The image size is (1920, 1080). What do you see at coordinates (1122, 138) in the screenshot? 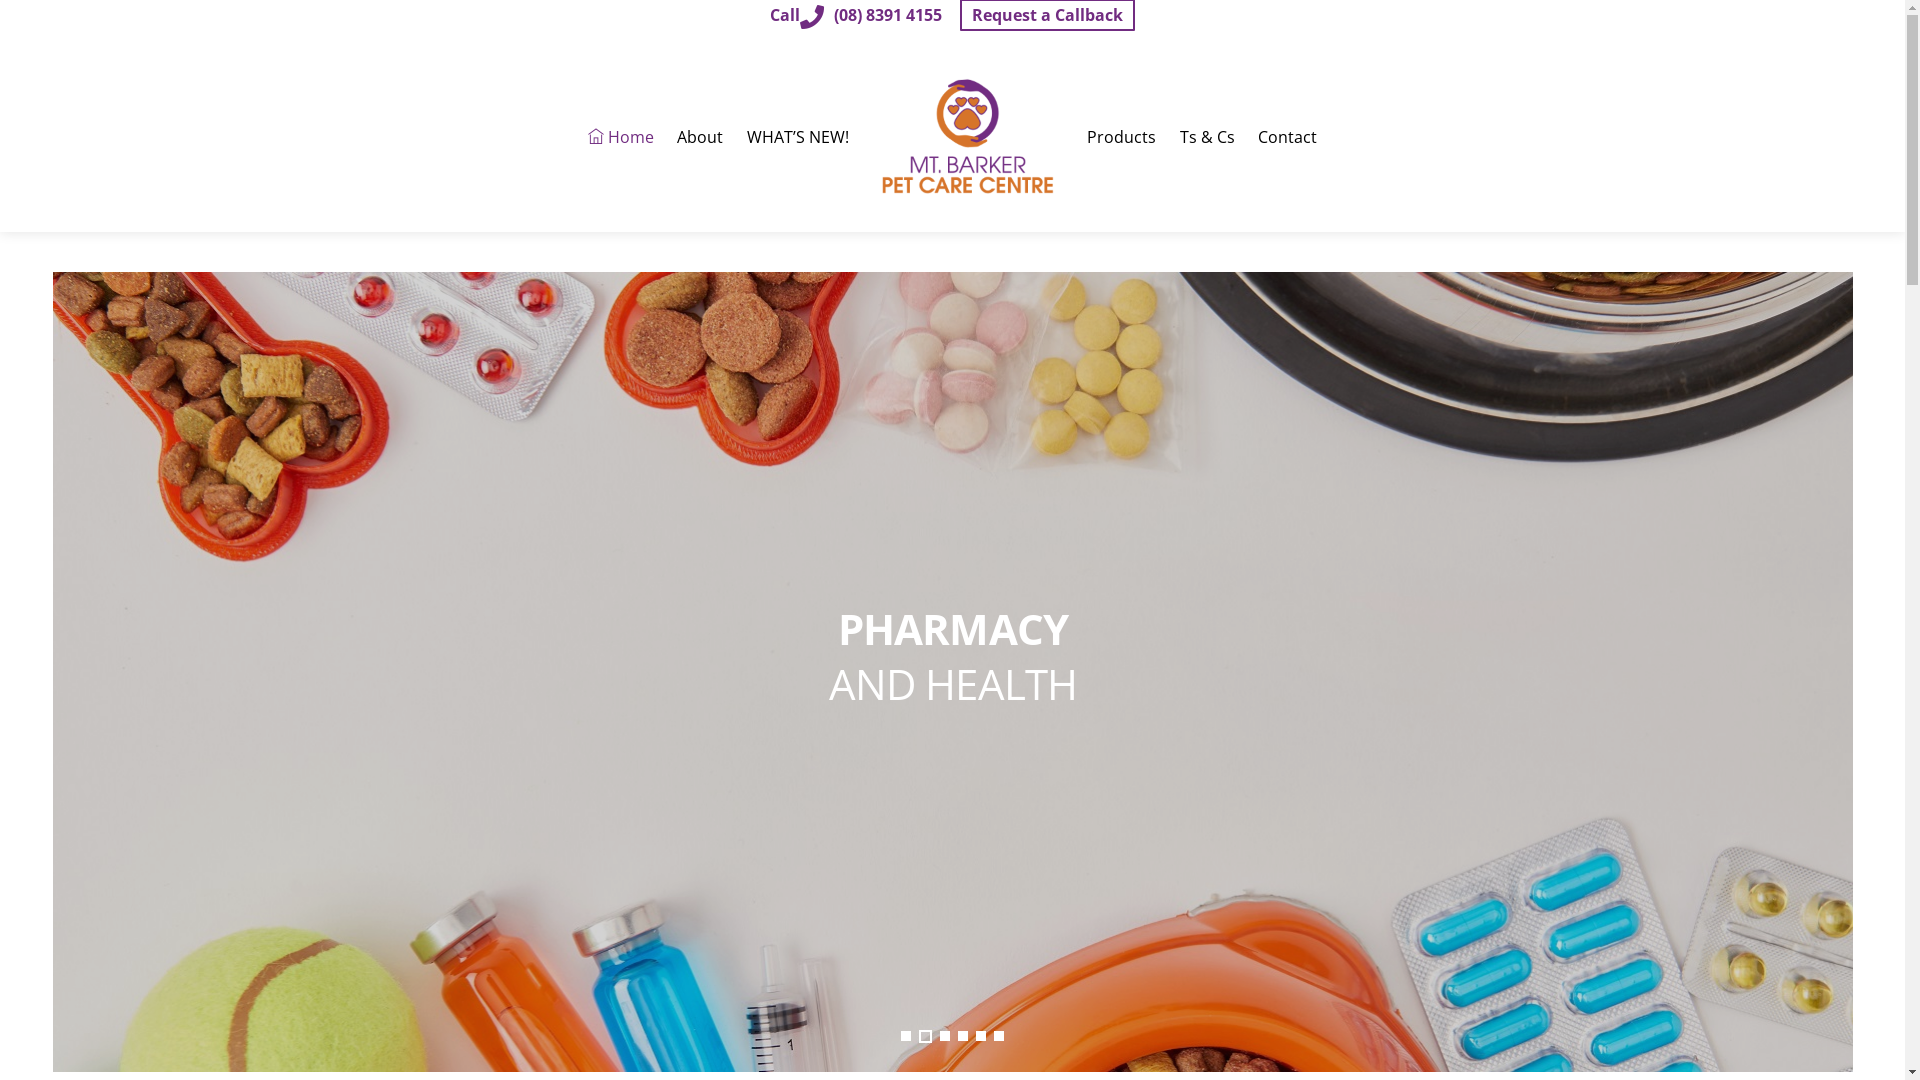
I see `Products` at bounding box center [1122, 138].